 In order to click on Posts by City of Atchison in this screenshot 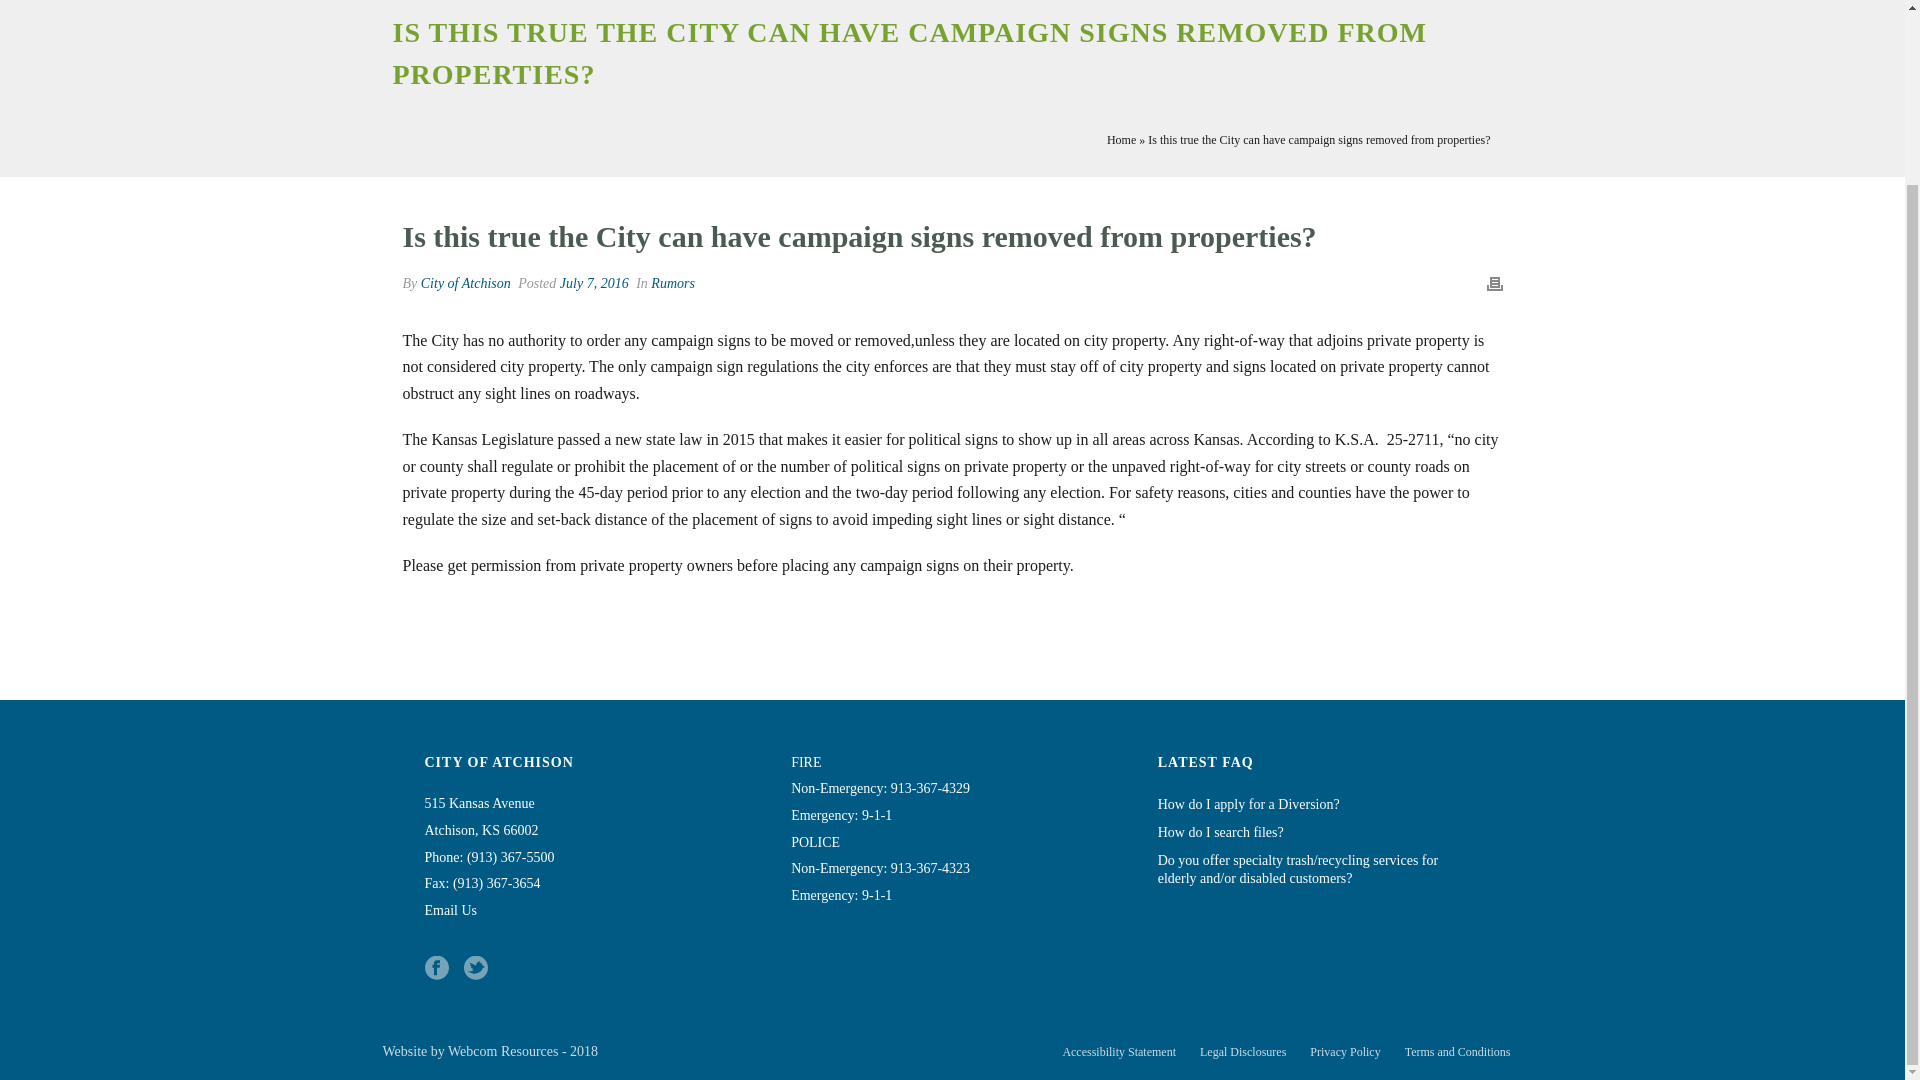, I will do `click(465, 283)`.